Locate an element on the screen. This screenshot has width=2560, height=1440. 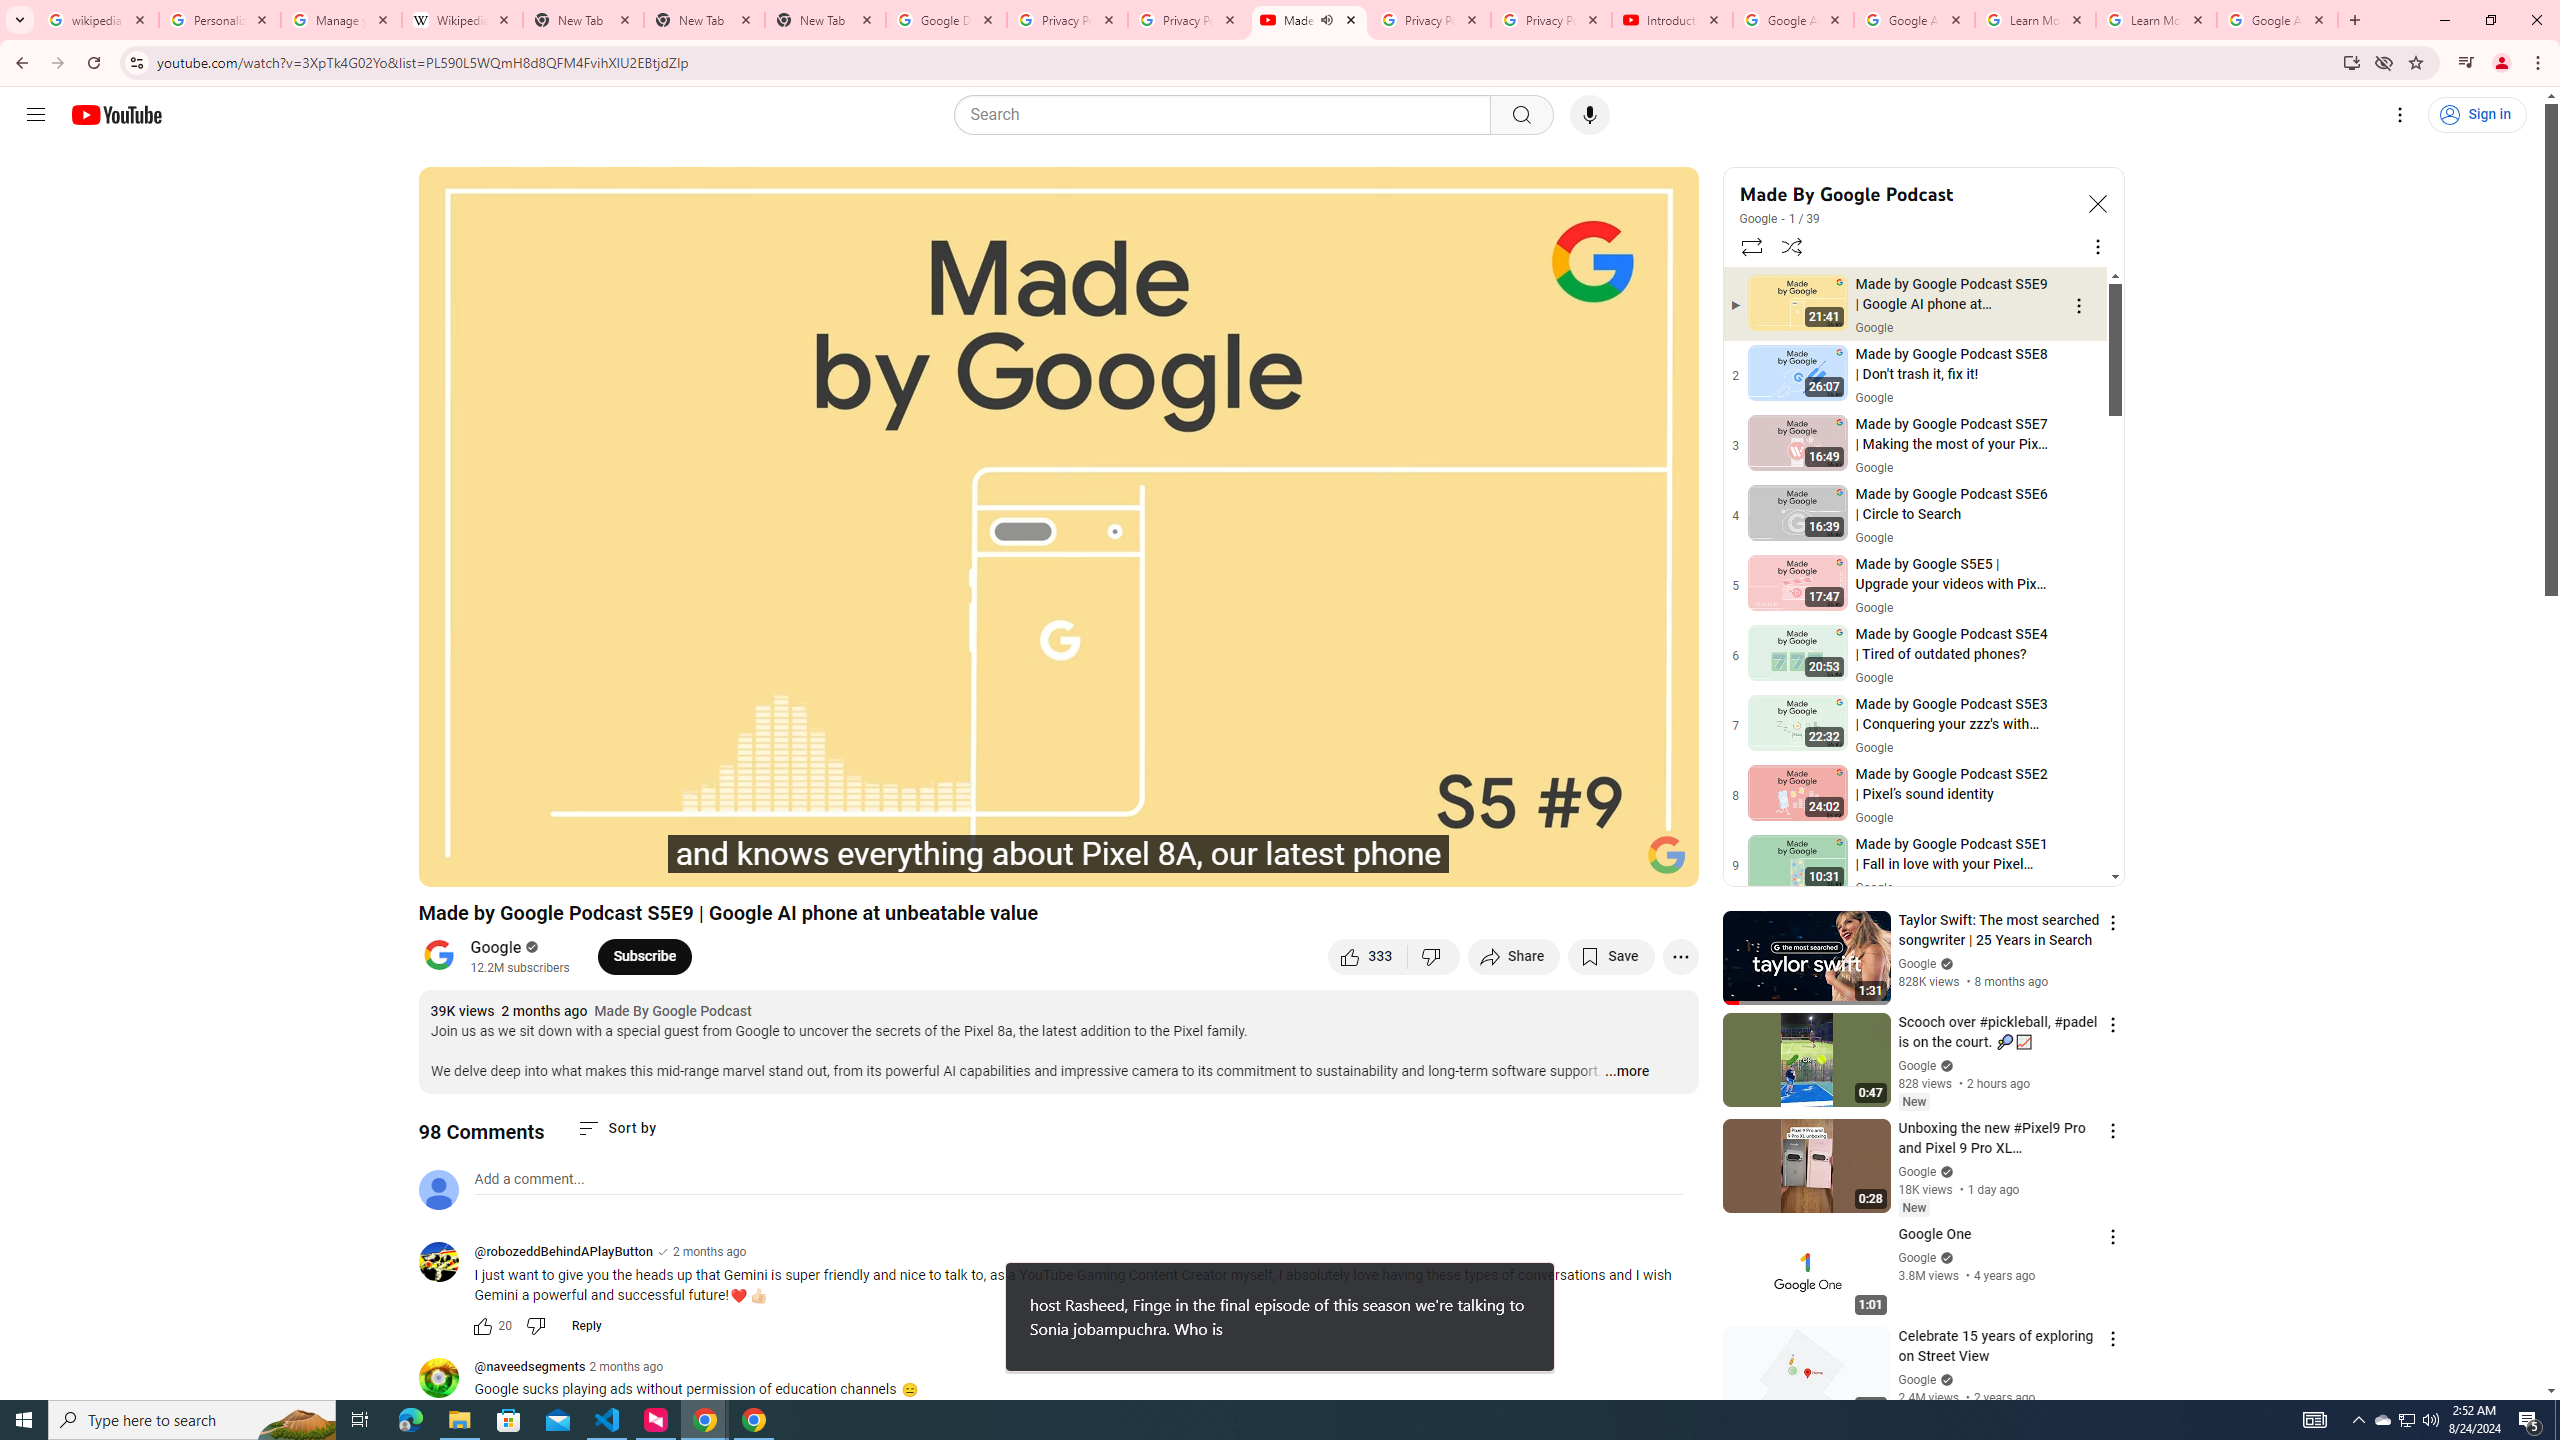
Google Drive: Sign-in is located at coordinates (947, 20).